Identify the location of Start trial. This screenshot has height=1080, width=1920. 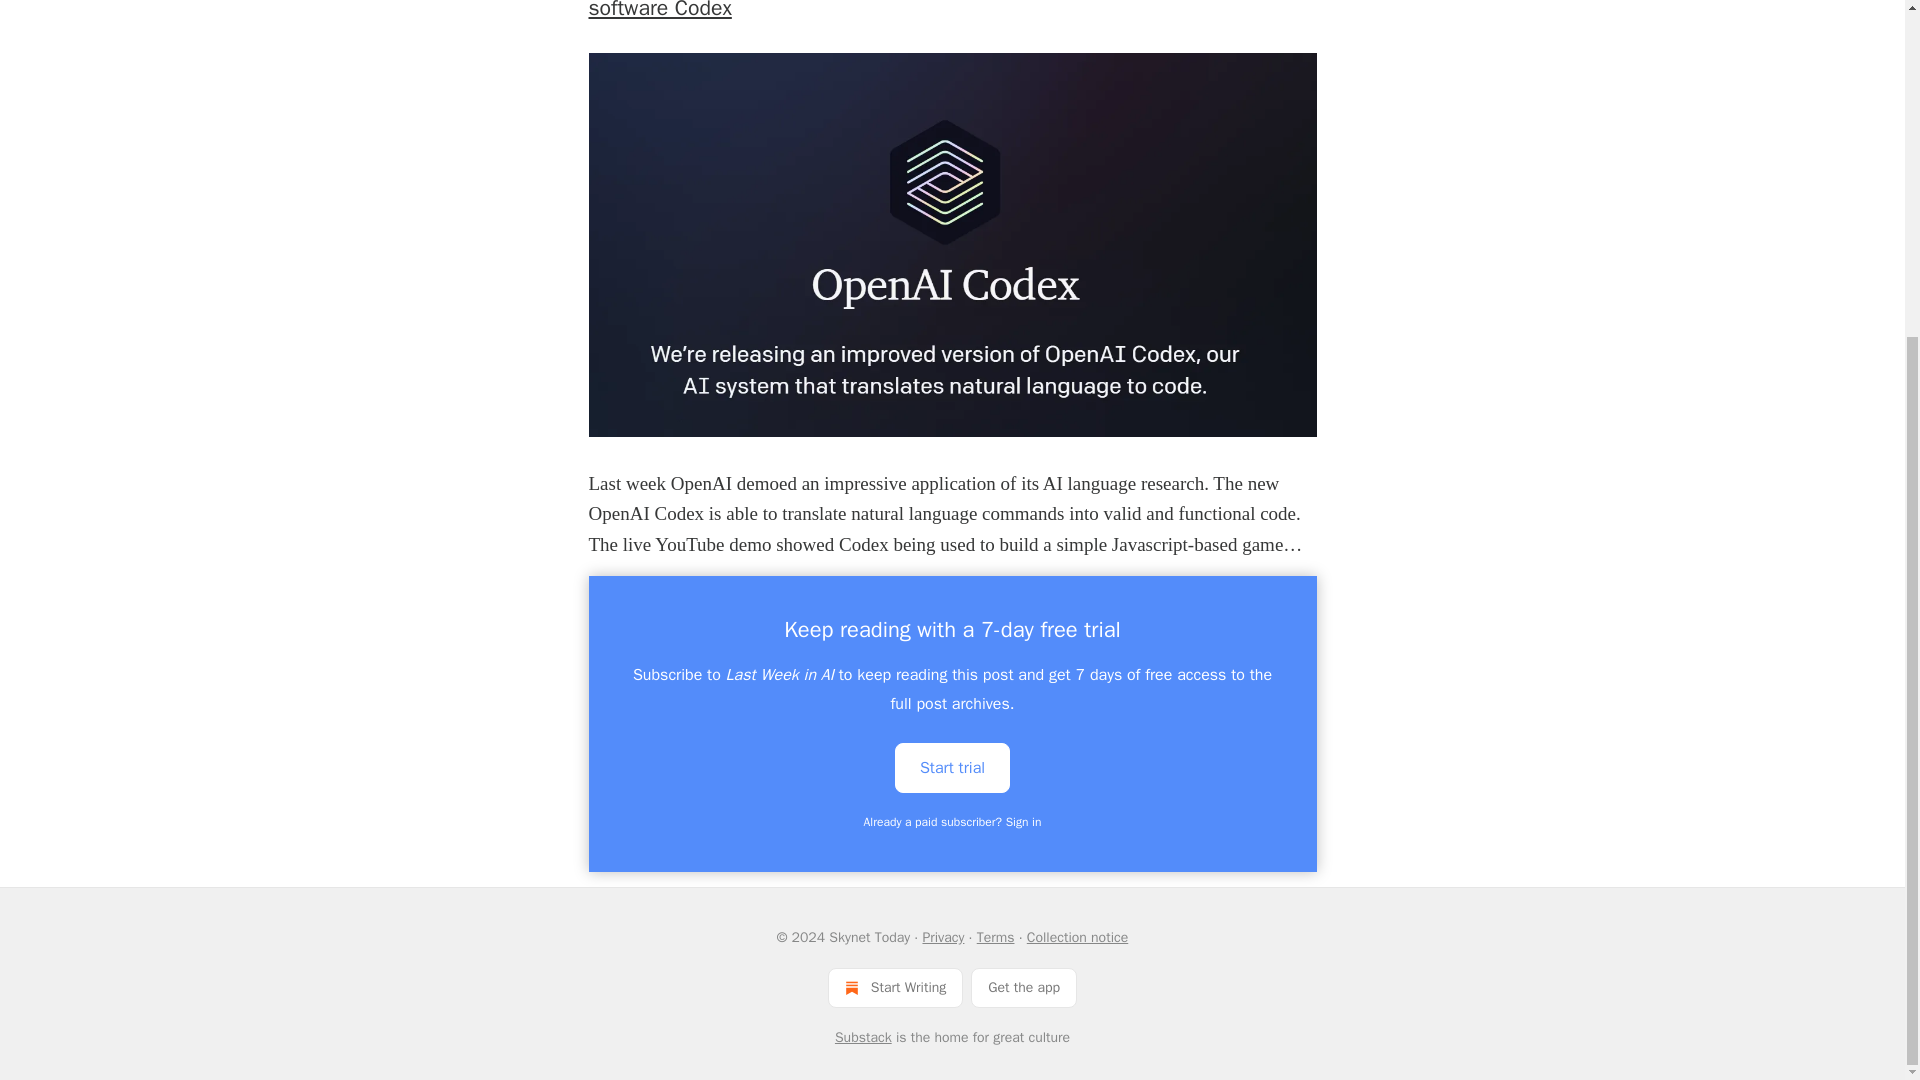
(952, 768).